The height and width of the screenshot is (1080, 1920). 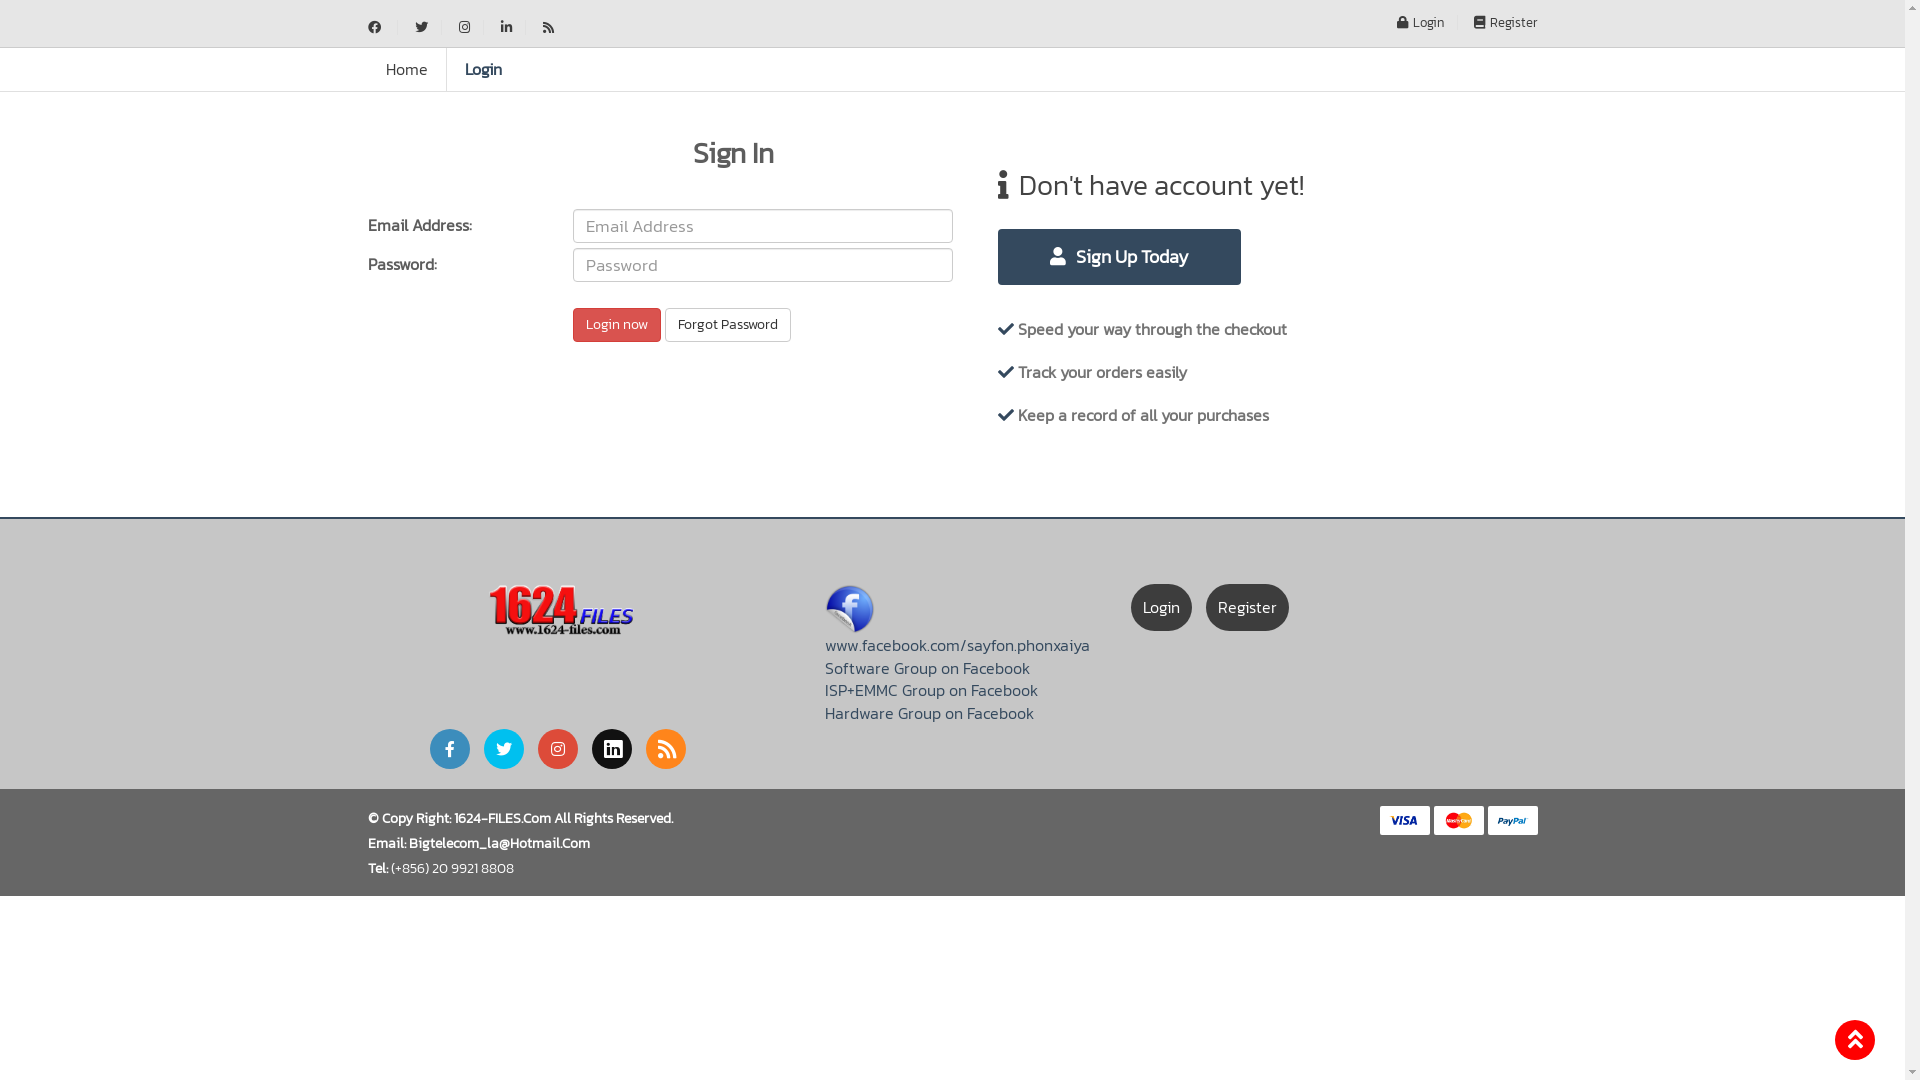 What do you see at coordinates (932, 690) in the screenshot?
I see `ISP+EMMC Group on Facebook` at bounding box center [932, 690].